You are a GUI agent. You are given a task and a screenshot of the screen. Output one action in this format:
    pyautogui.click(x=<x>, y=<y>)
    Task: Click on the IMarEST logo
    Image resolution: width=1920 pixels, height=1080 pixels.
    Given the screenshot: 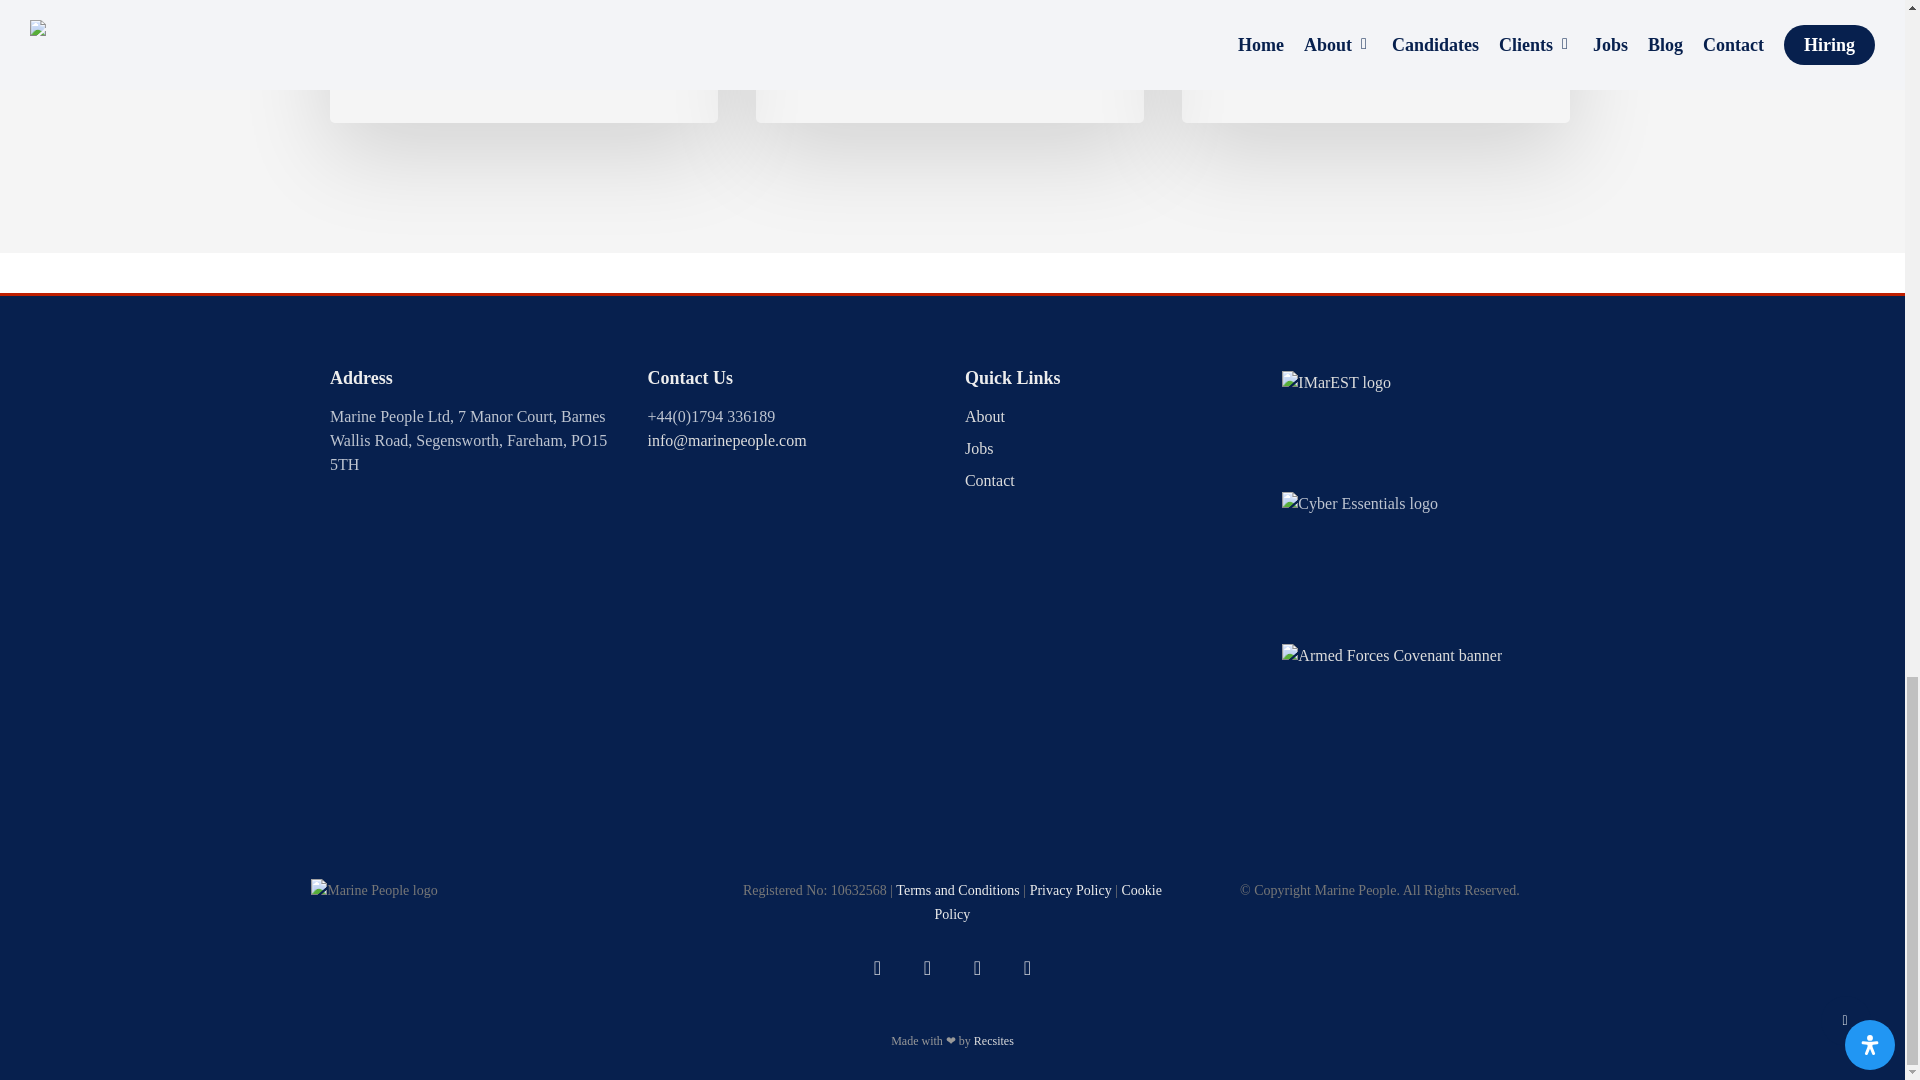 What is the action you would take?
    pyautogui.click(x=1336, y=424)
    